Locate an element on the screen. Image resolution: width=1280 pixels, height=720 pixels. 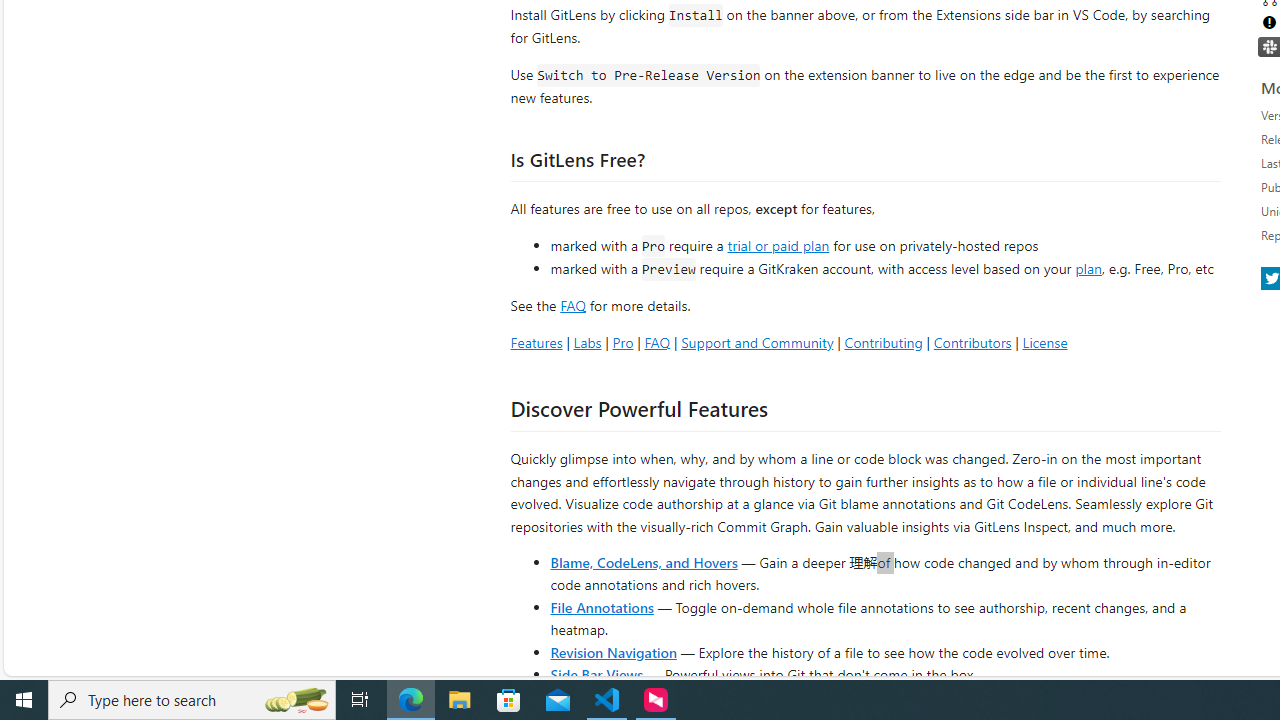
Features is located at coordinates (536, 342).